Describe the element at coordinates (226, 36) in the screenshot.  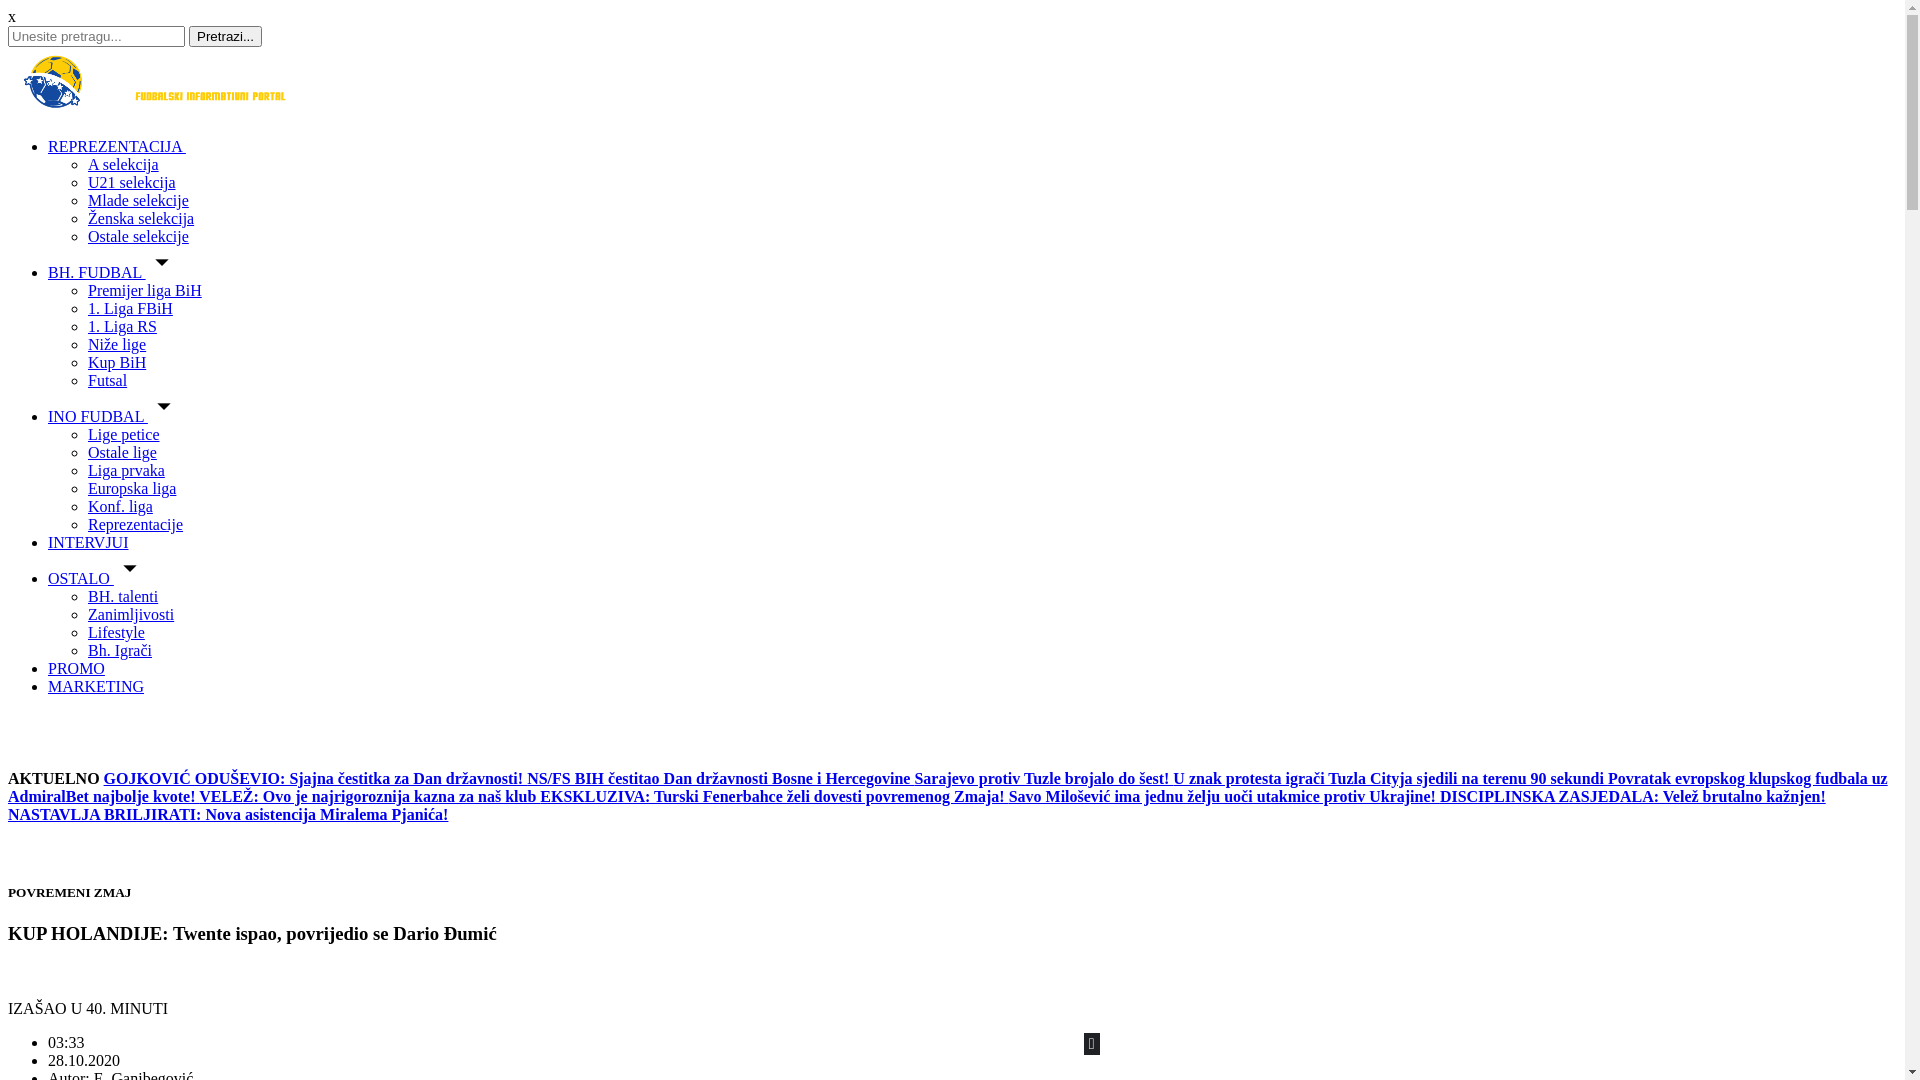
I see `Pretrazi...` at that location.